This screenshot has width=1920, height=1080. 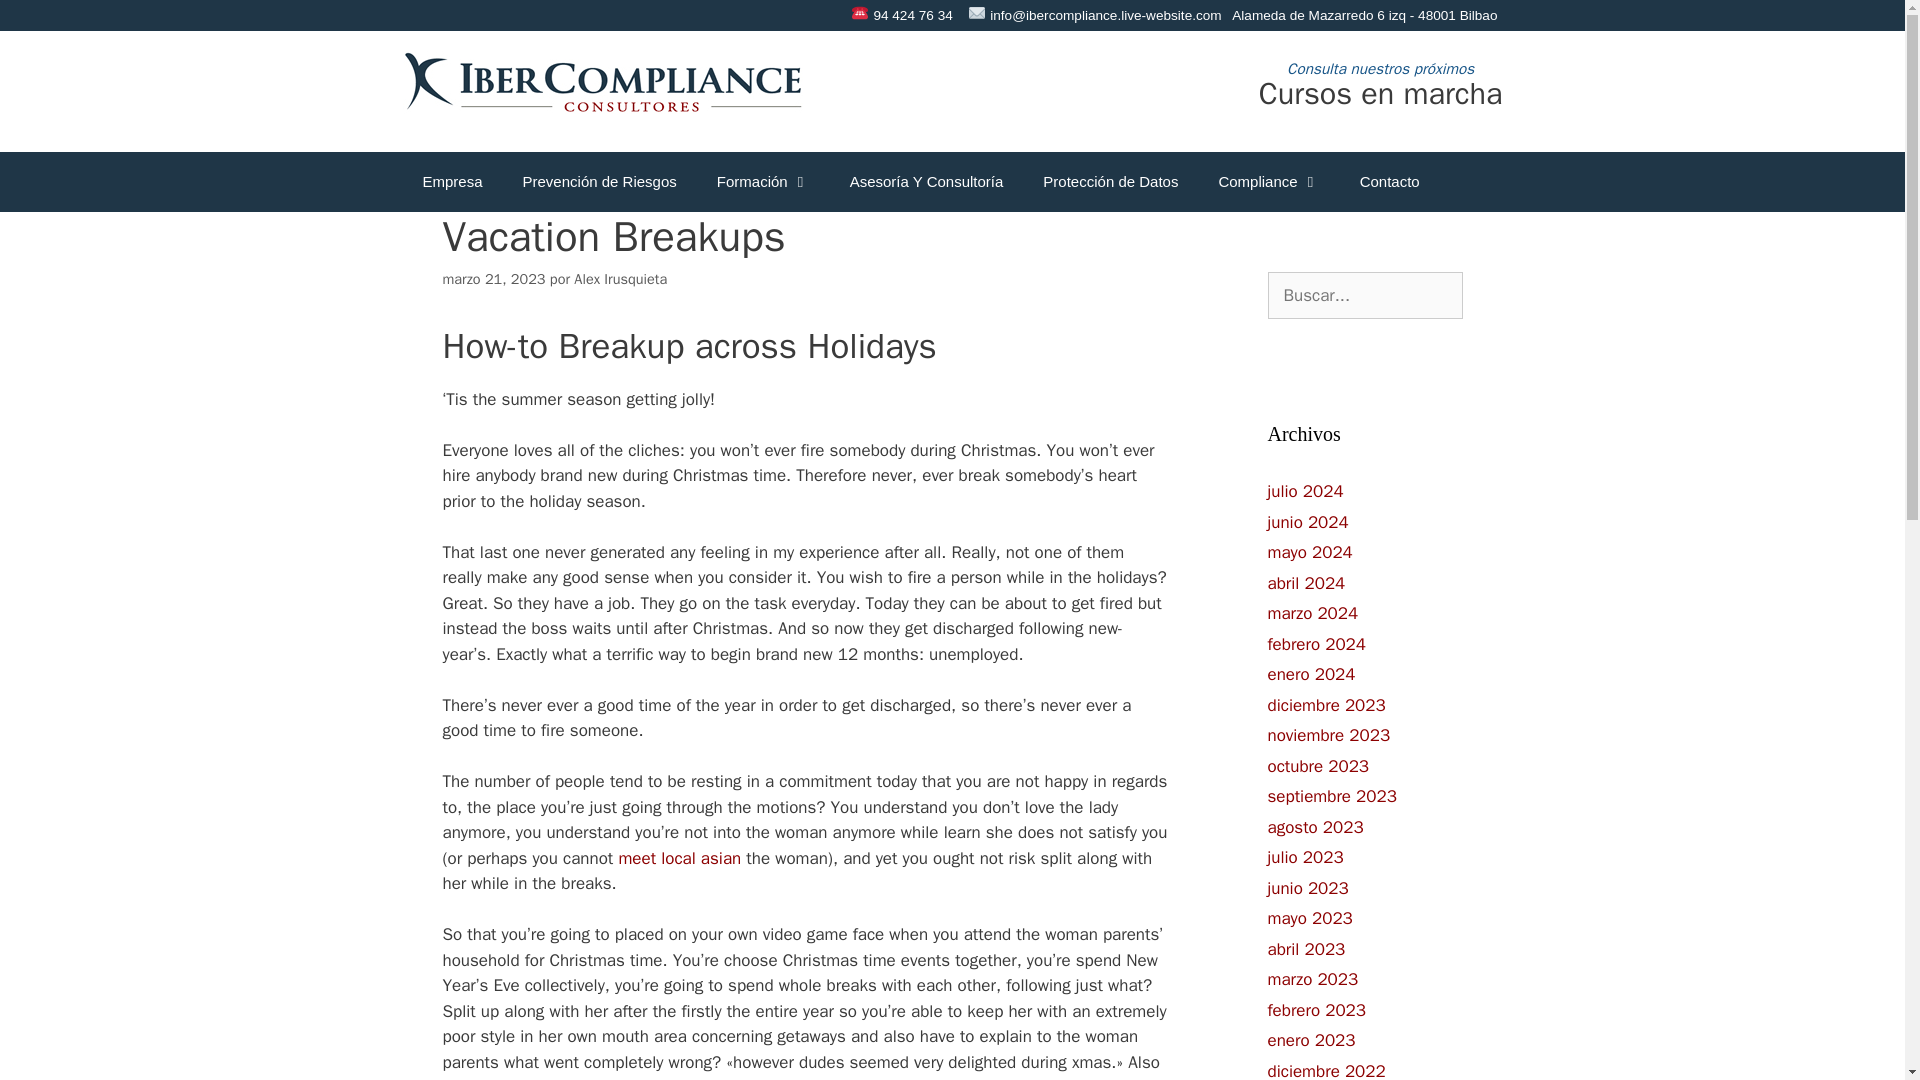 I want to click on Buscar:, so click(x=1365, y=296).